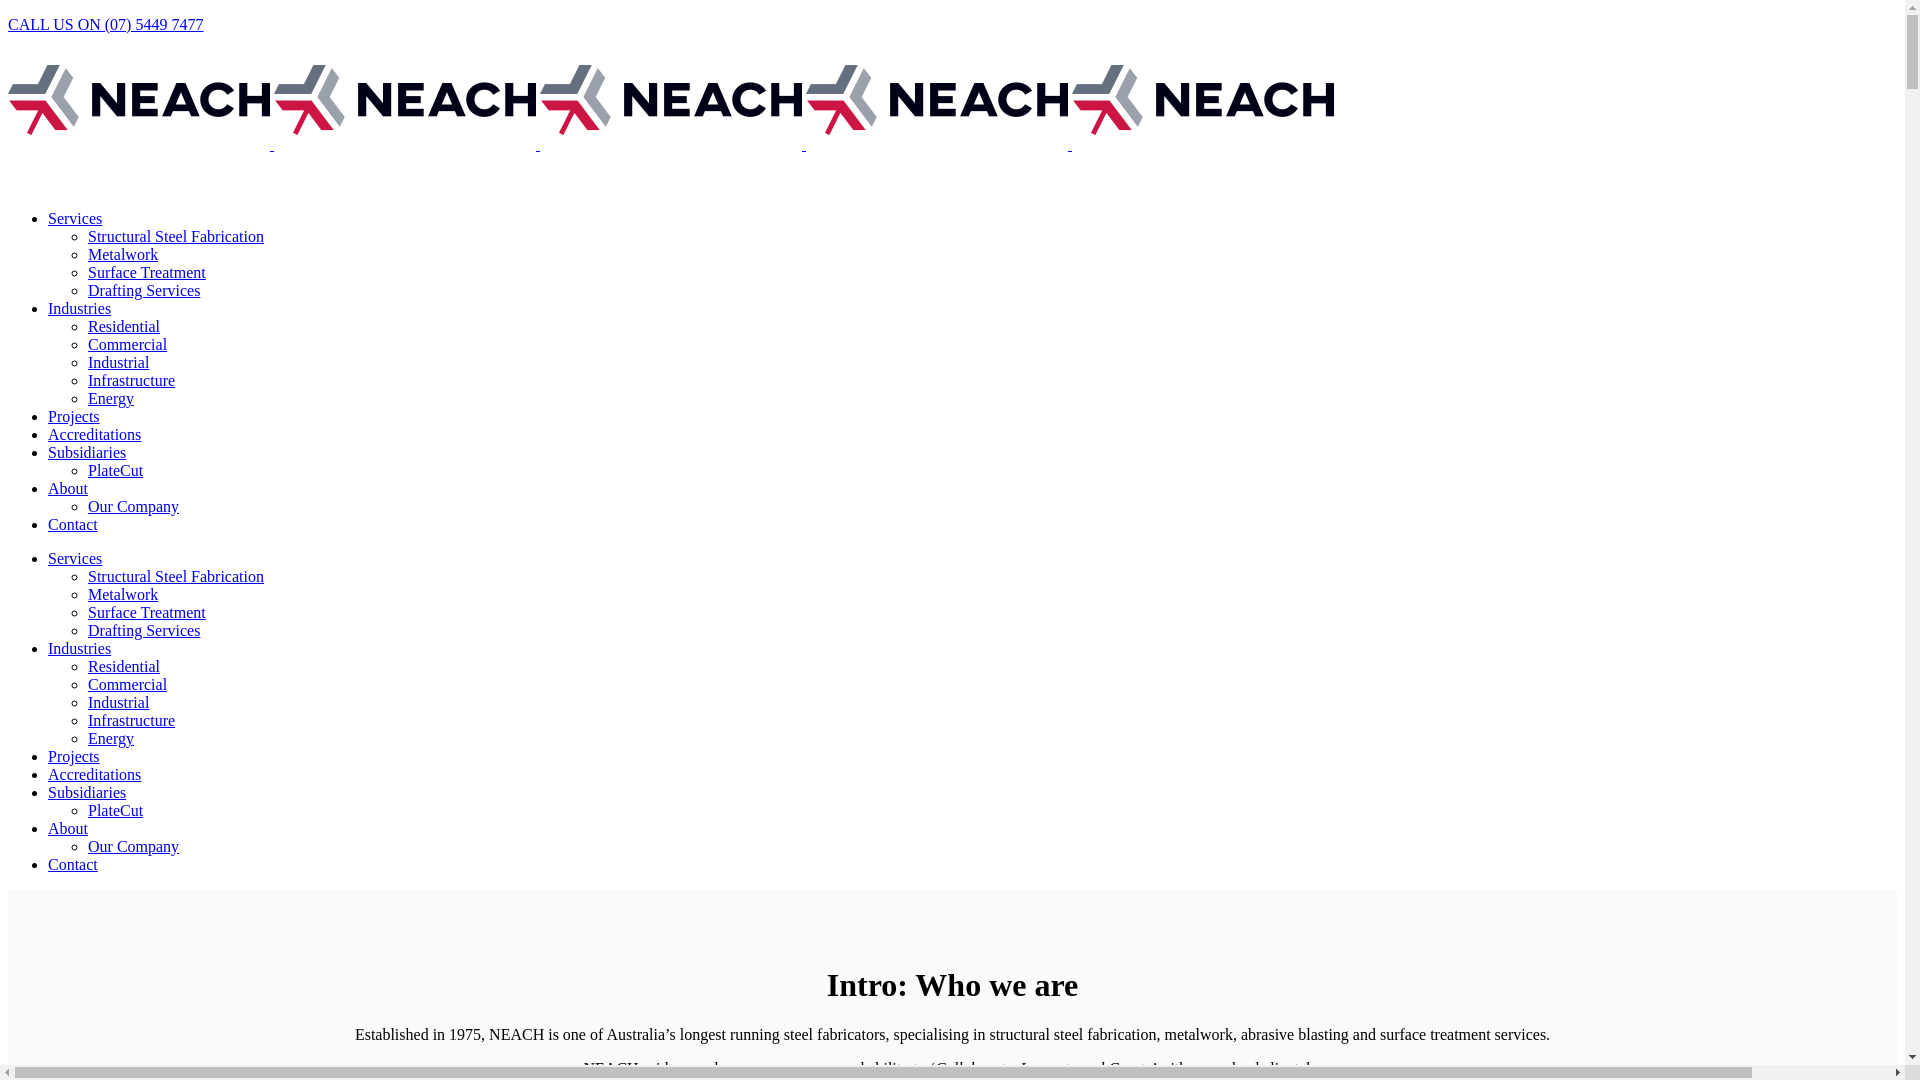 The width and height of the screenshot is (1920, 1080). What do you see at coordinates (74, 756) in the screenshot?
I see `Projects` at bounding box center [74, 756].